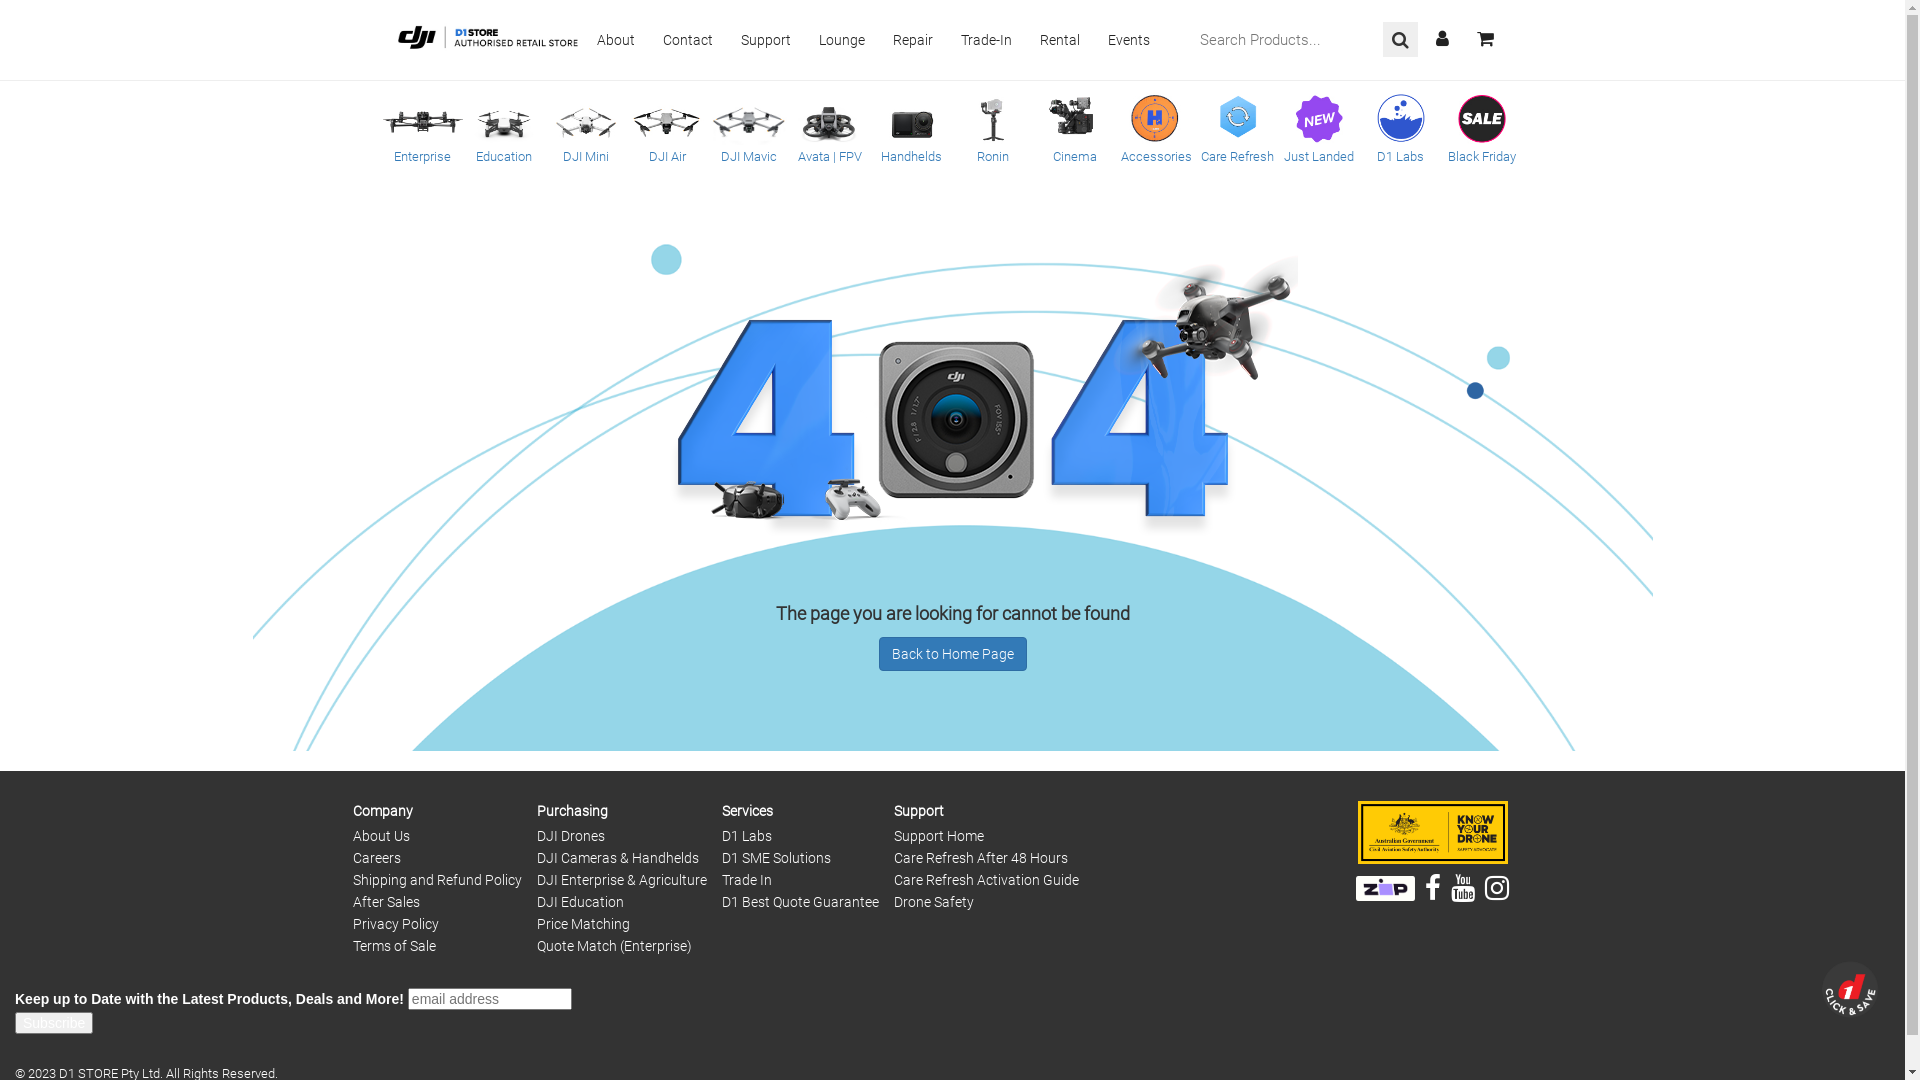 The height and width of the screenshot is (1080, 1920). What do you see at coordinates (580, 902) in the screenshot?
I see `DJI Education` at bounding box center [580, 902].